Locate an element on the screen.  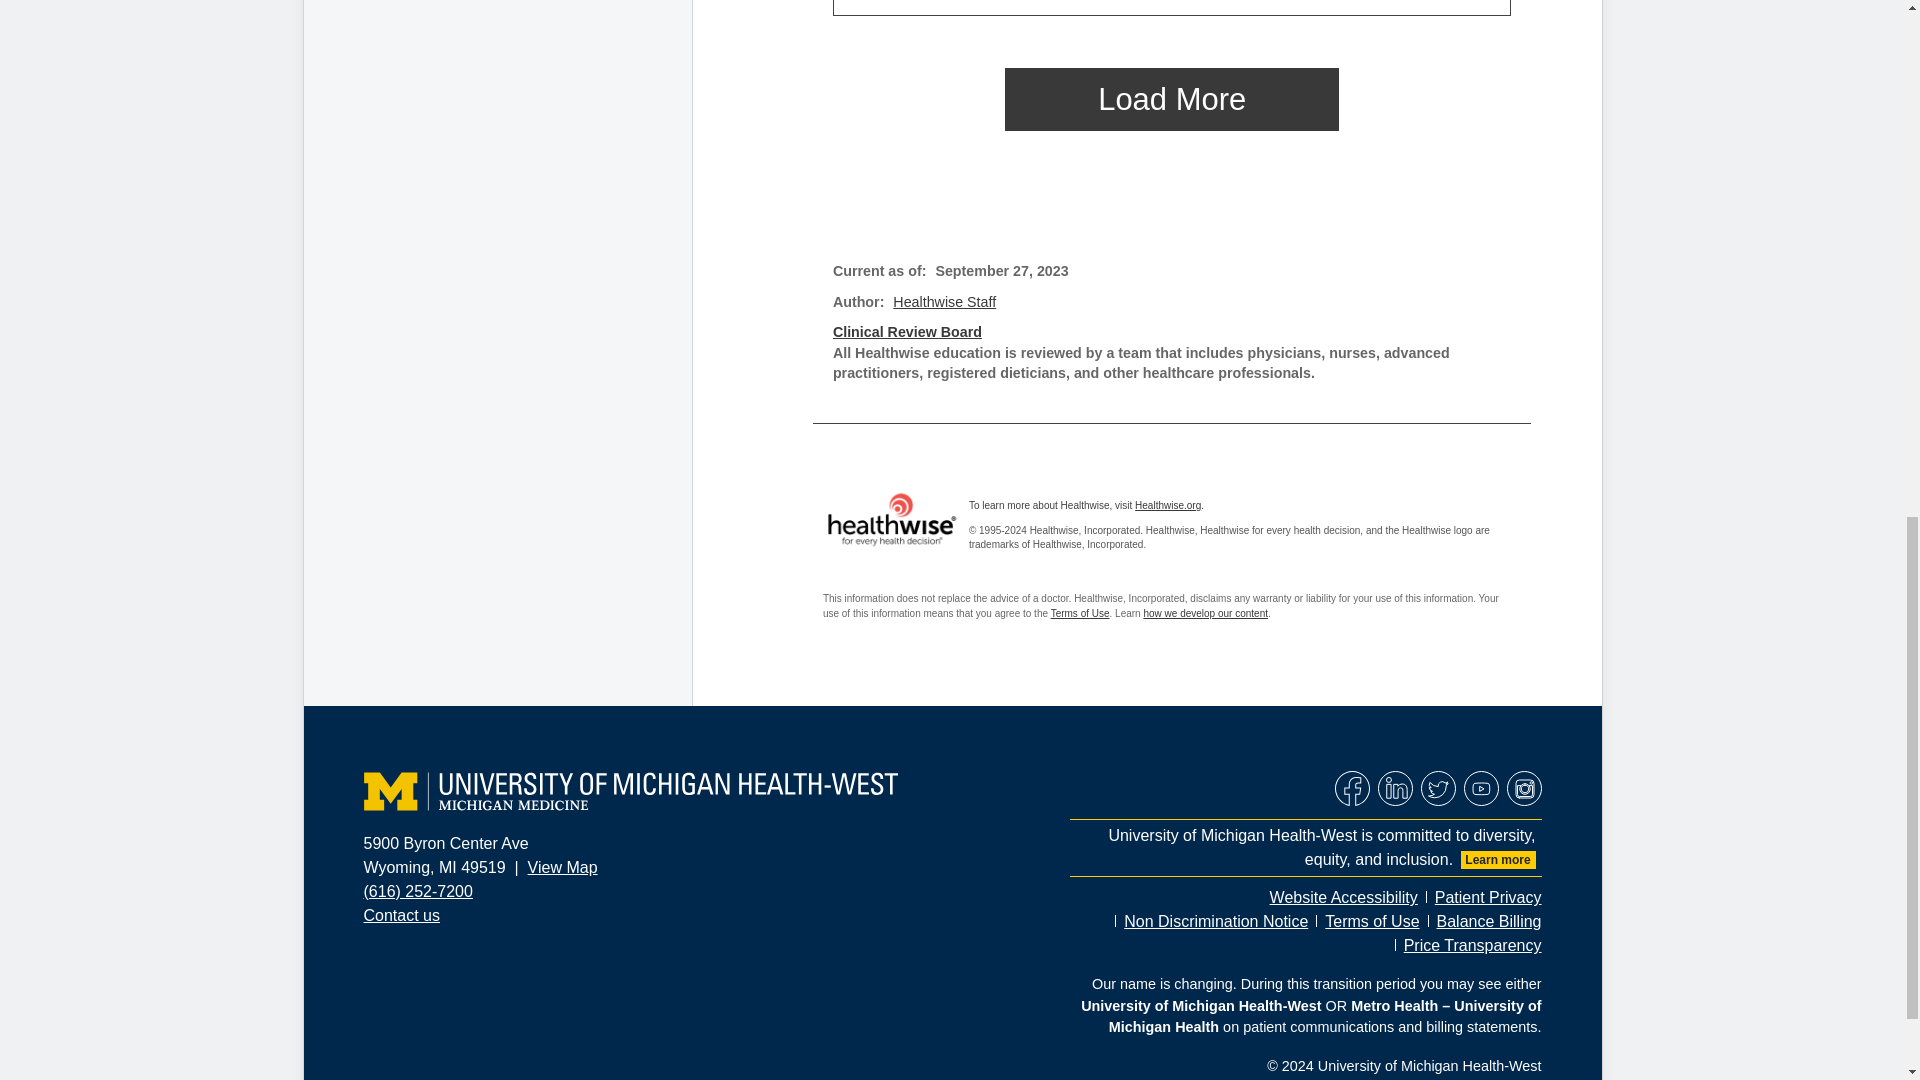
University of Michigan Health-West is located at coordinates (631, 792).